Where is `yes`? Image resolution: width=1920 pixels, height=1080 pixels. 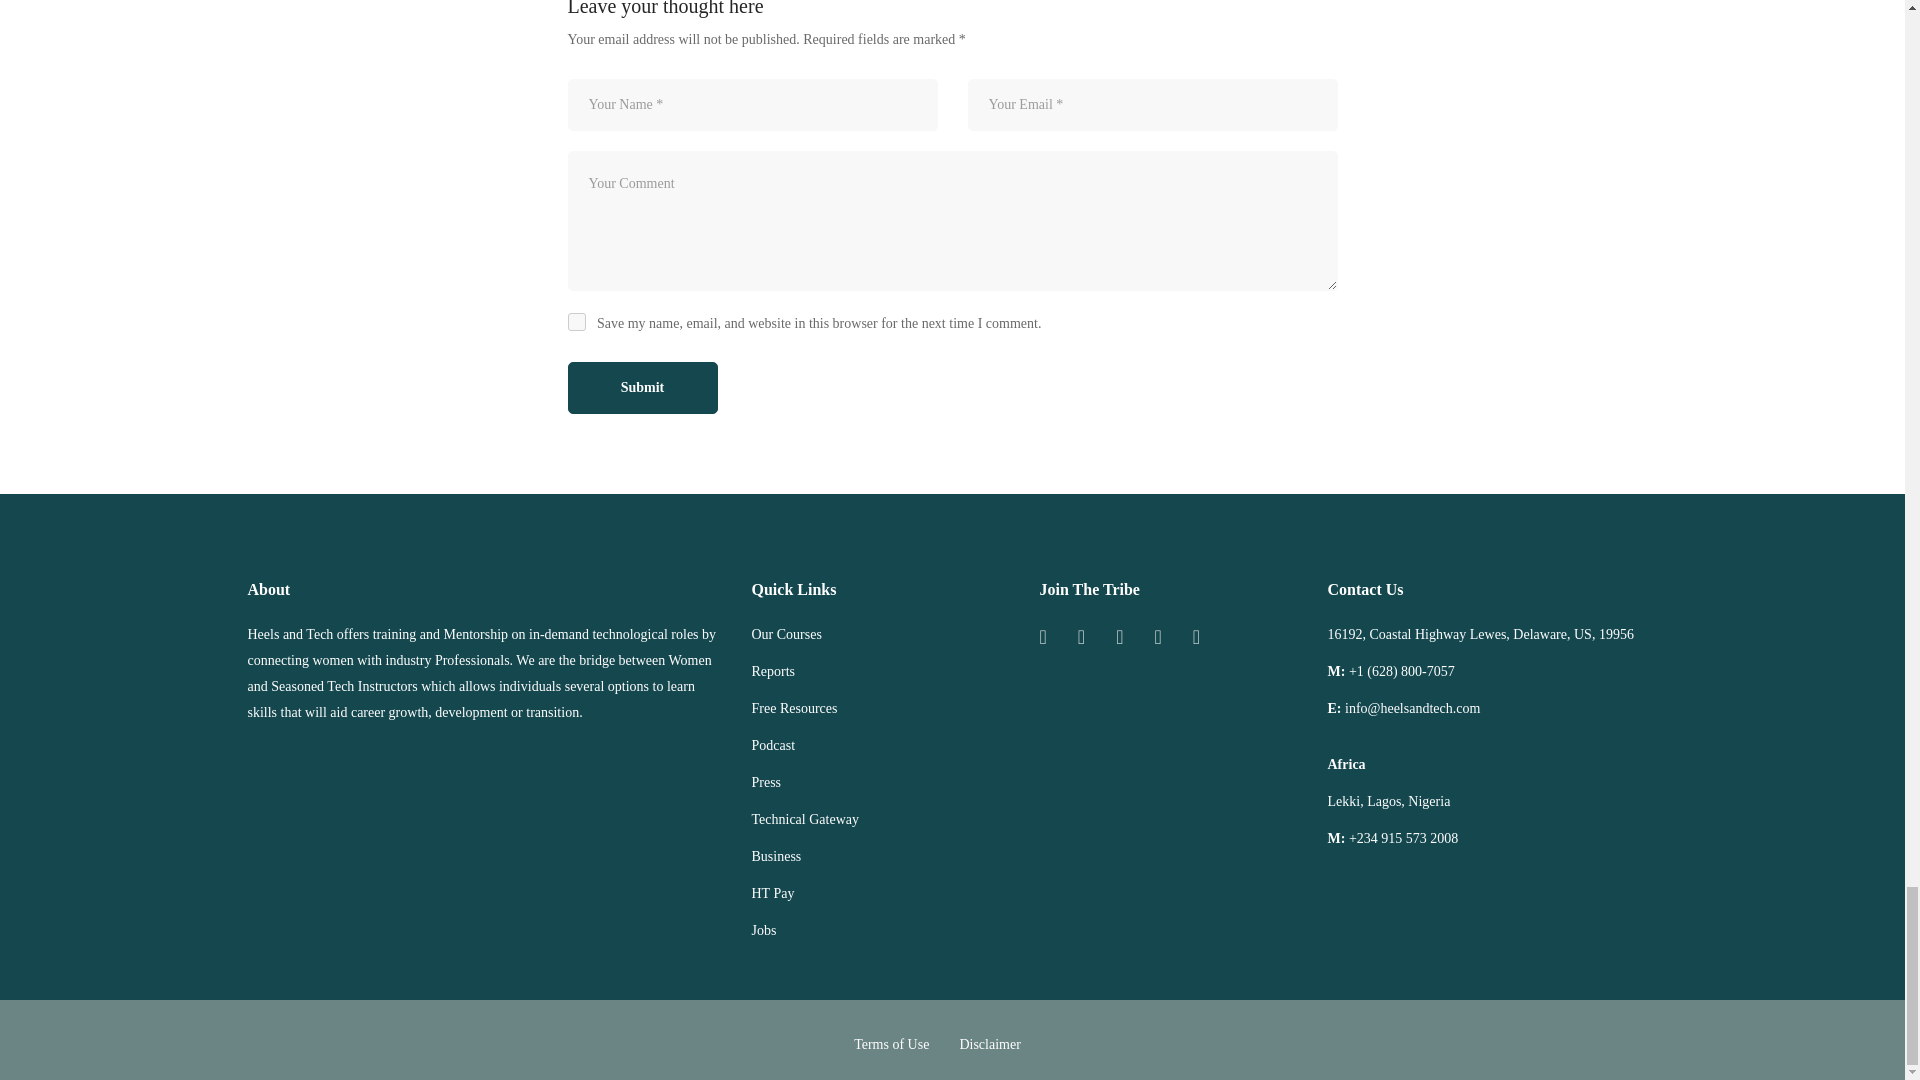
yes is located at coordinates (576, 322).